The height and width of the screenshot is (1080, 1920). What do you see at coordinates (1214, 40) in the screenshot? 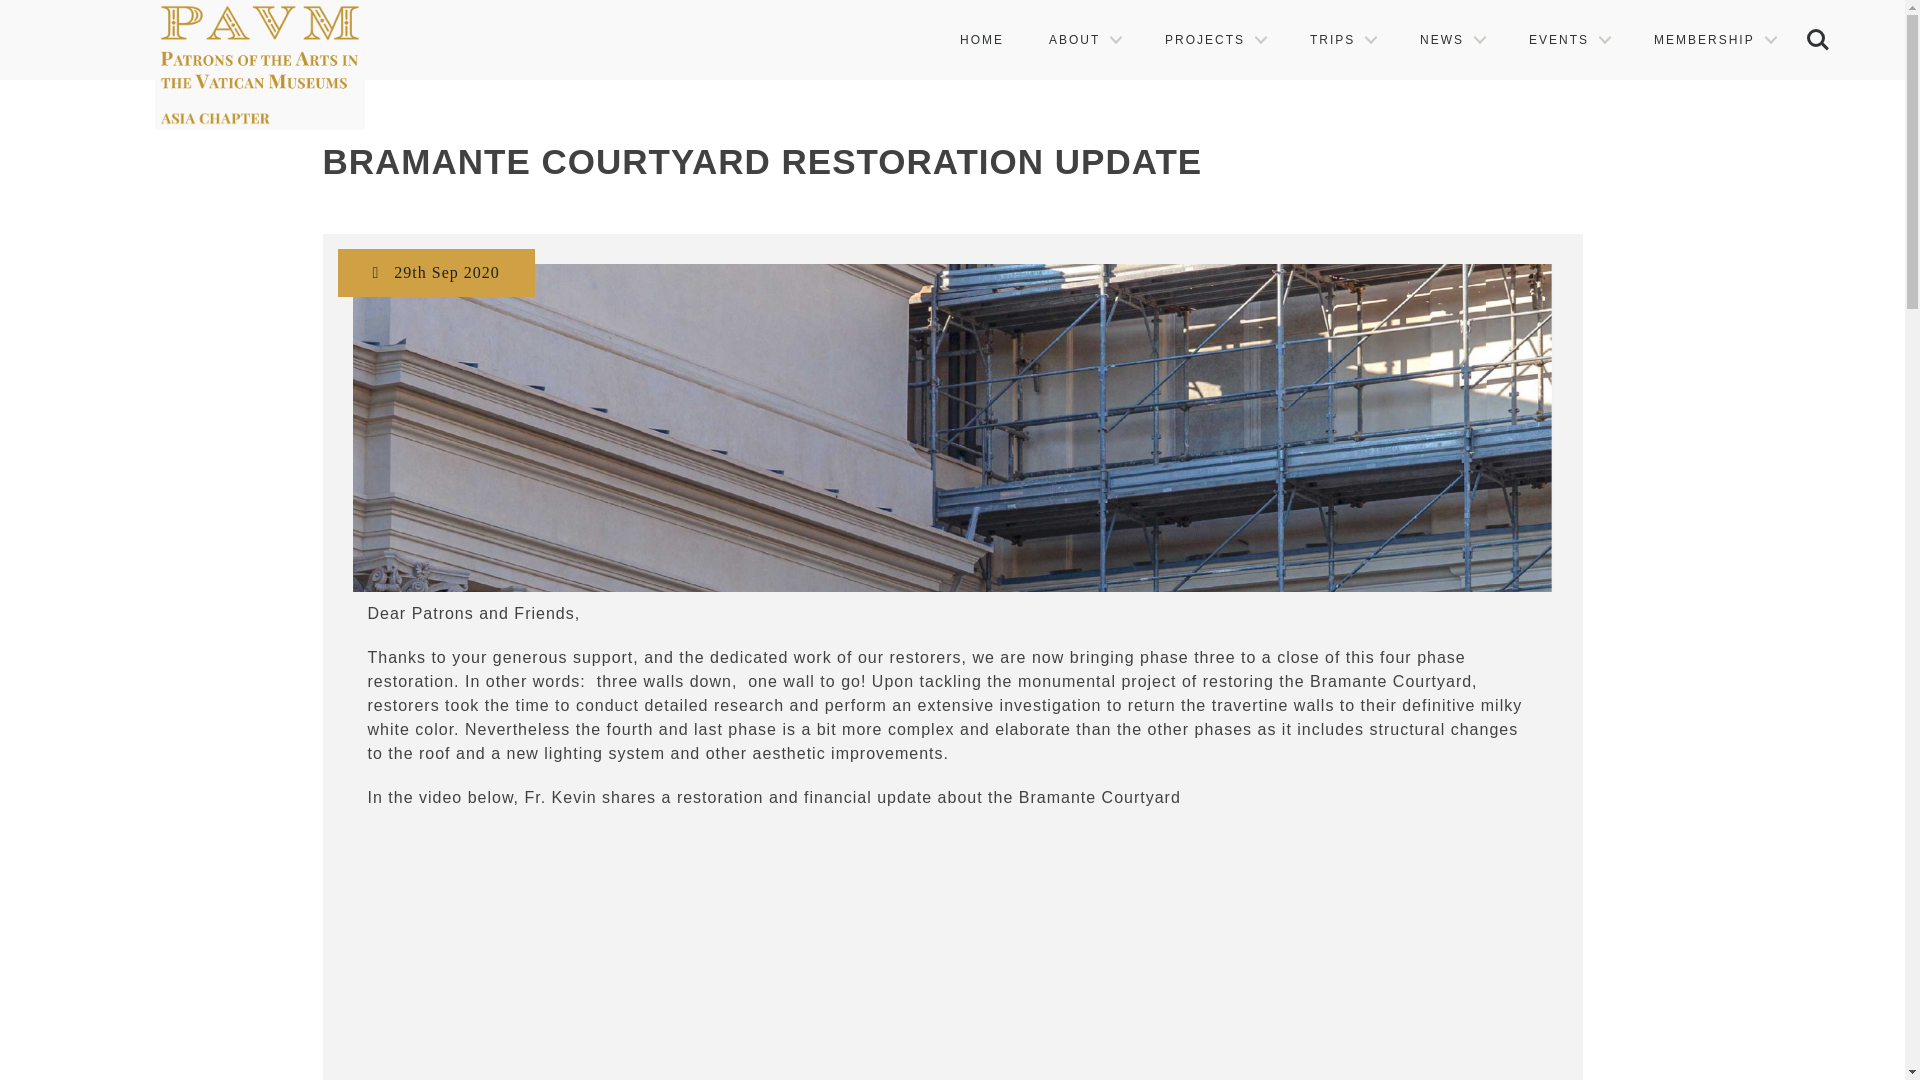
I see `PROJECTS` at bounding box center [1214, 40].